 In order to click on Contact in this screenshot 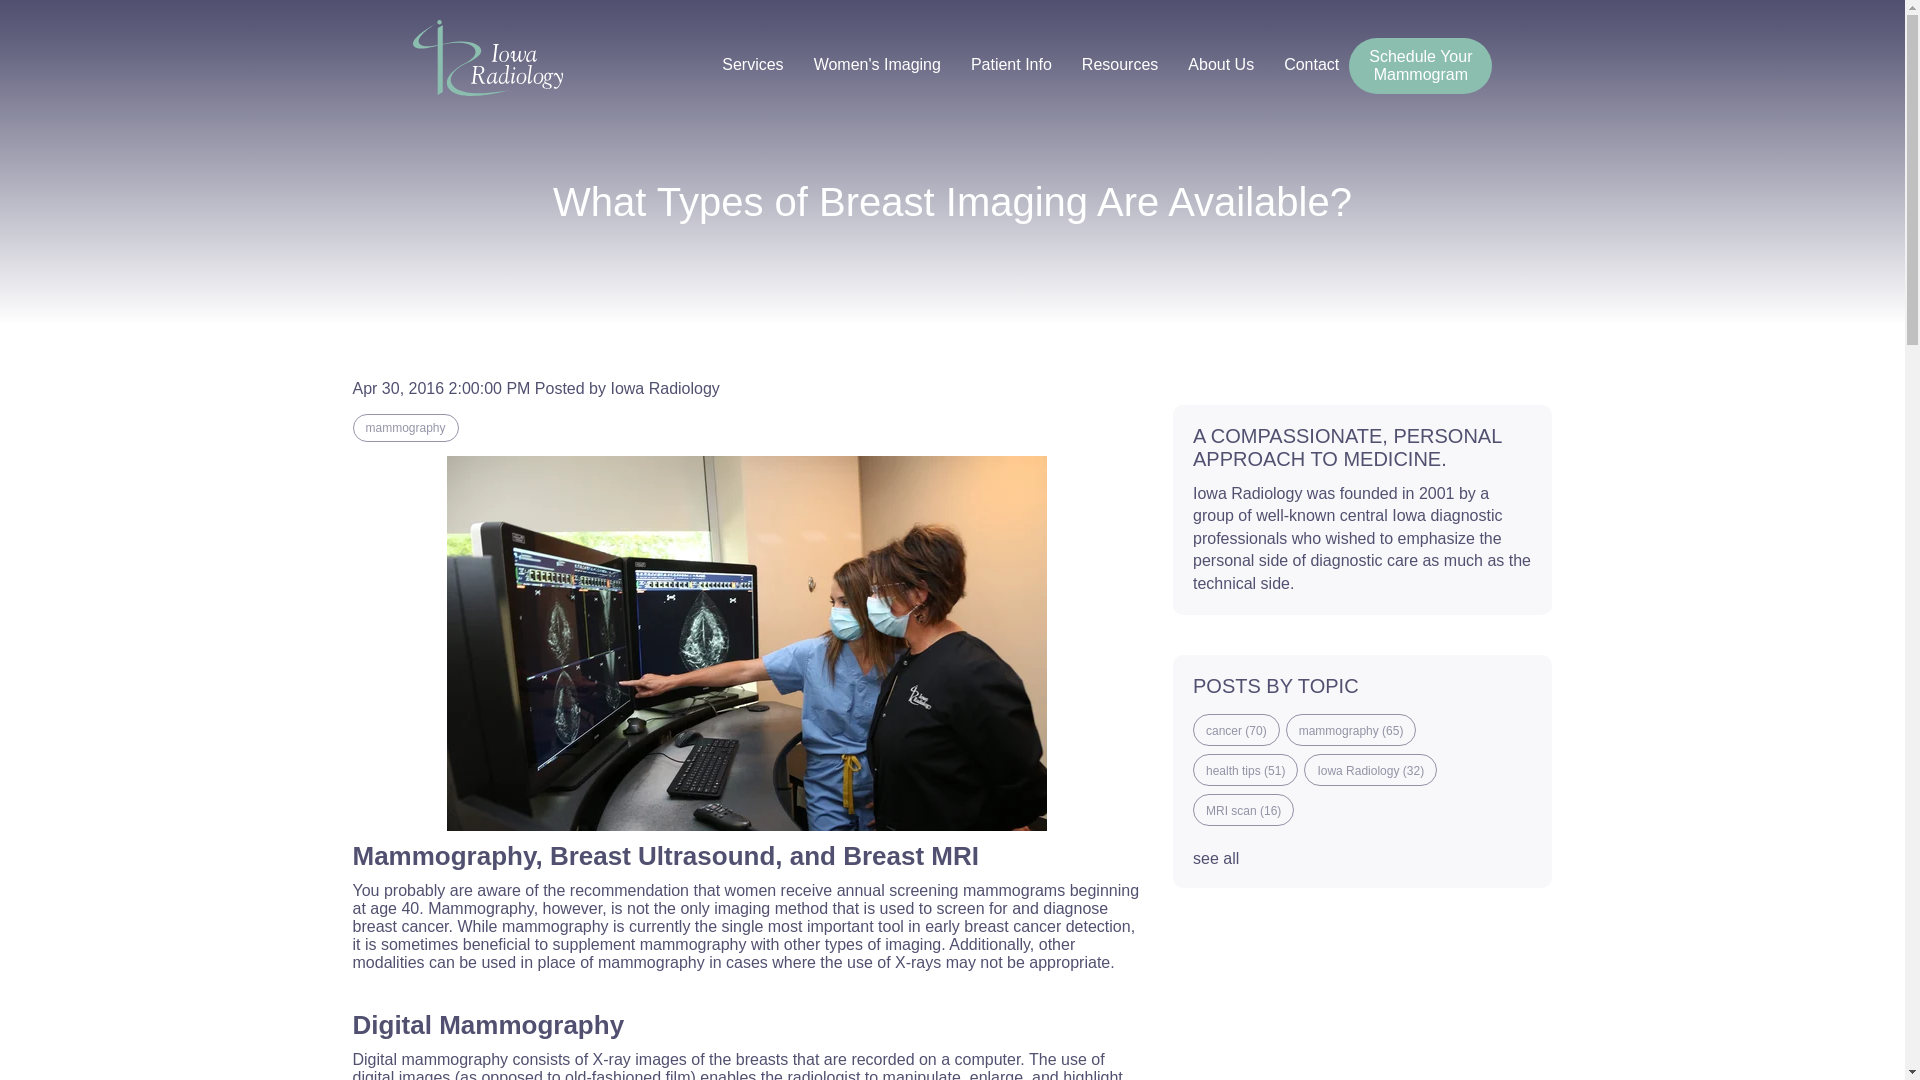, I will do `click(747, 65)`.